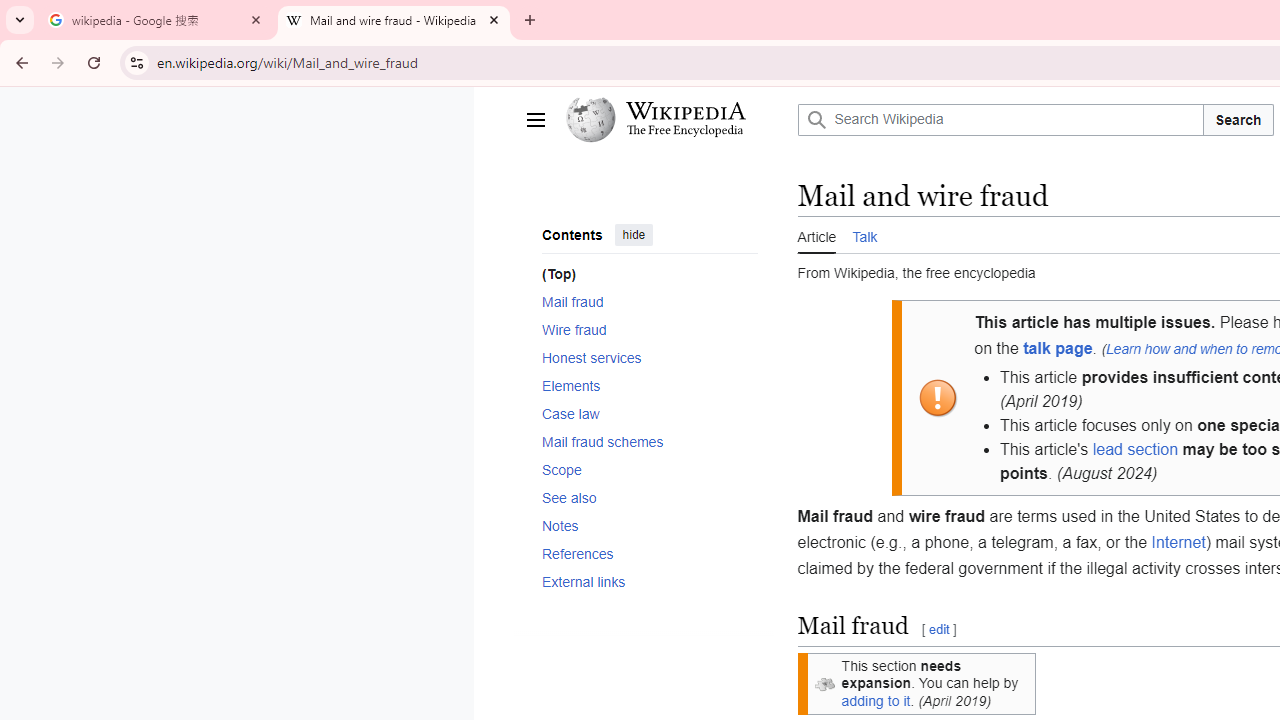  I want to click on AutomationID: toc-References, so click(642, 554).